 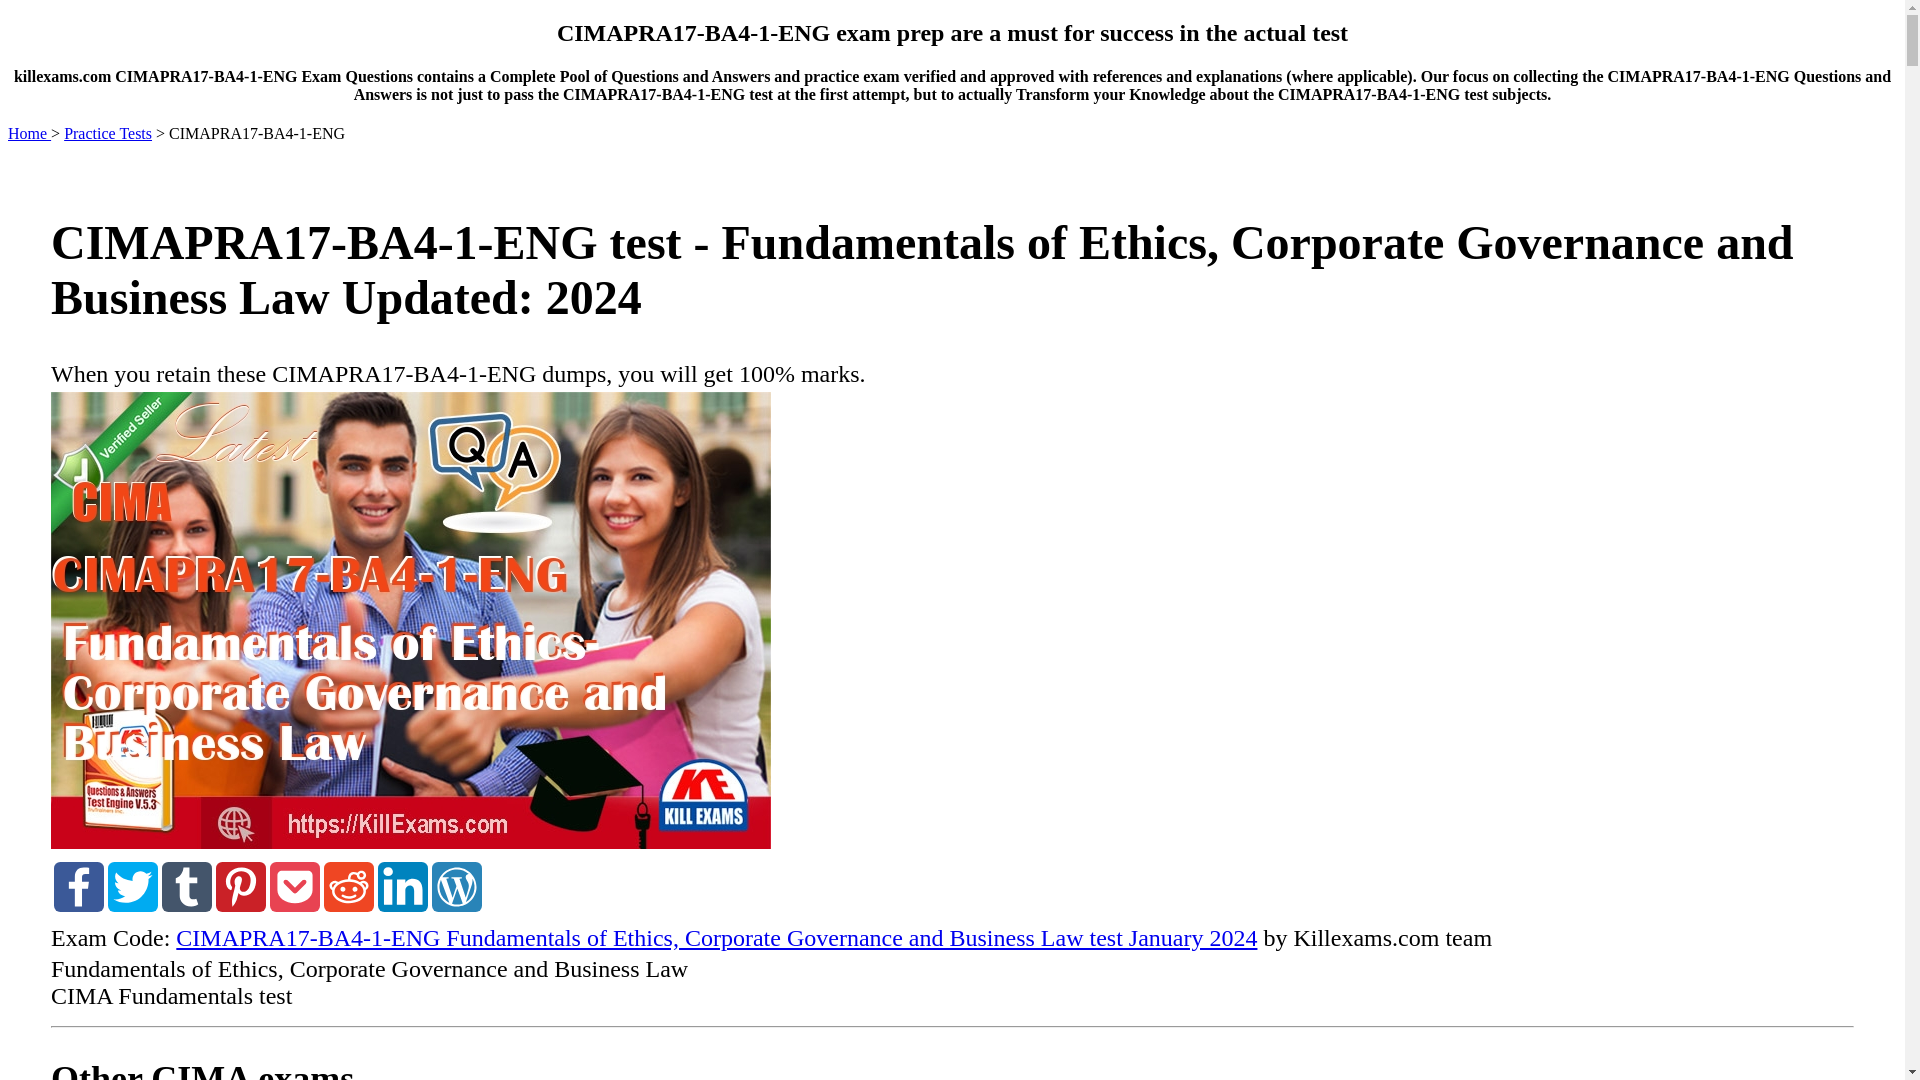 I want to click on Share on LinkedIn, so click(x=403, y=904).